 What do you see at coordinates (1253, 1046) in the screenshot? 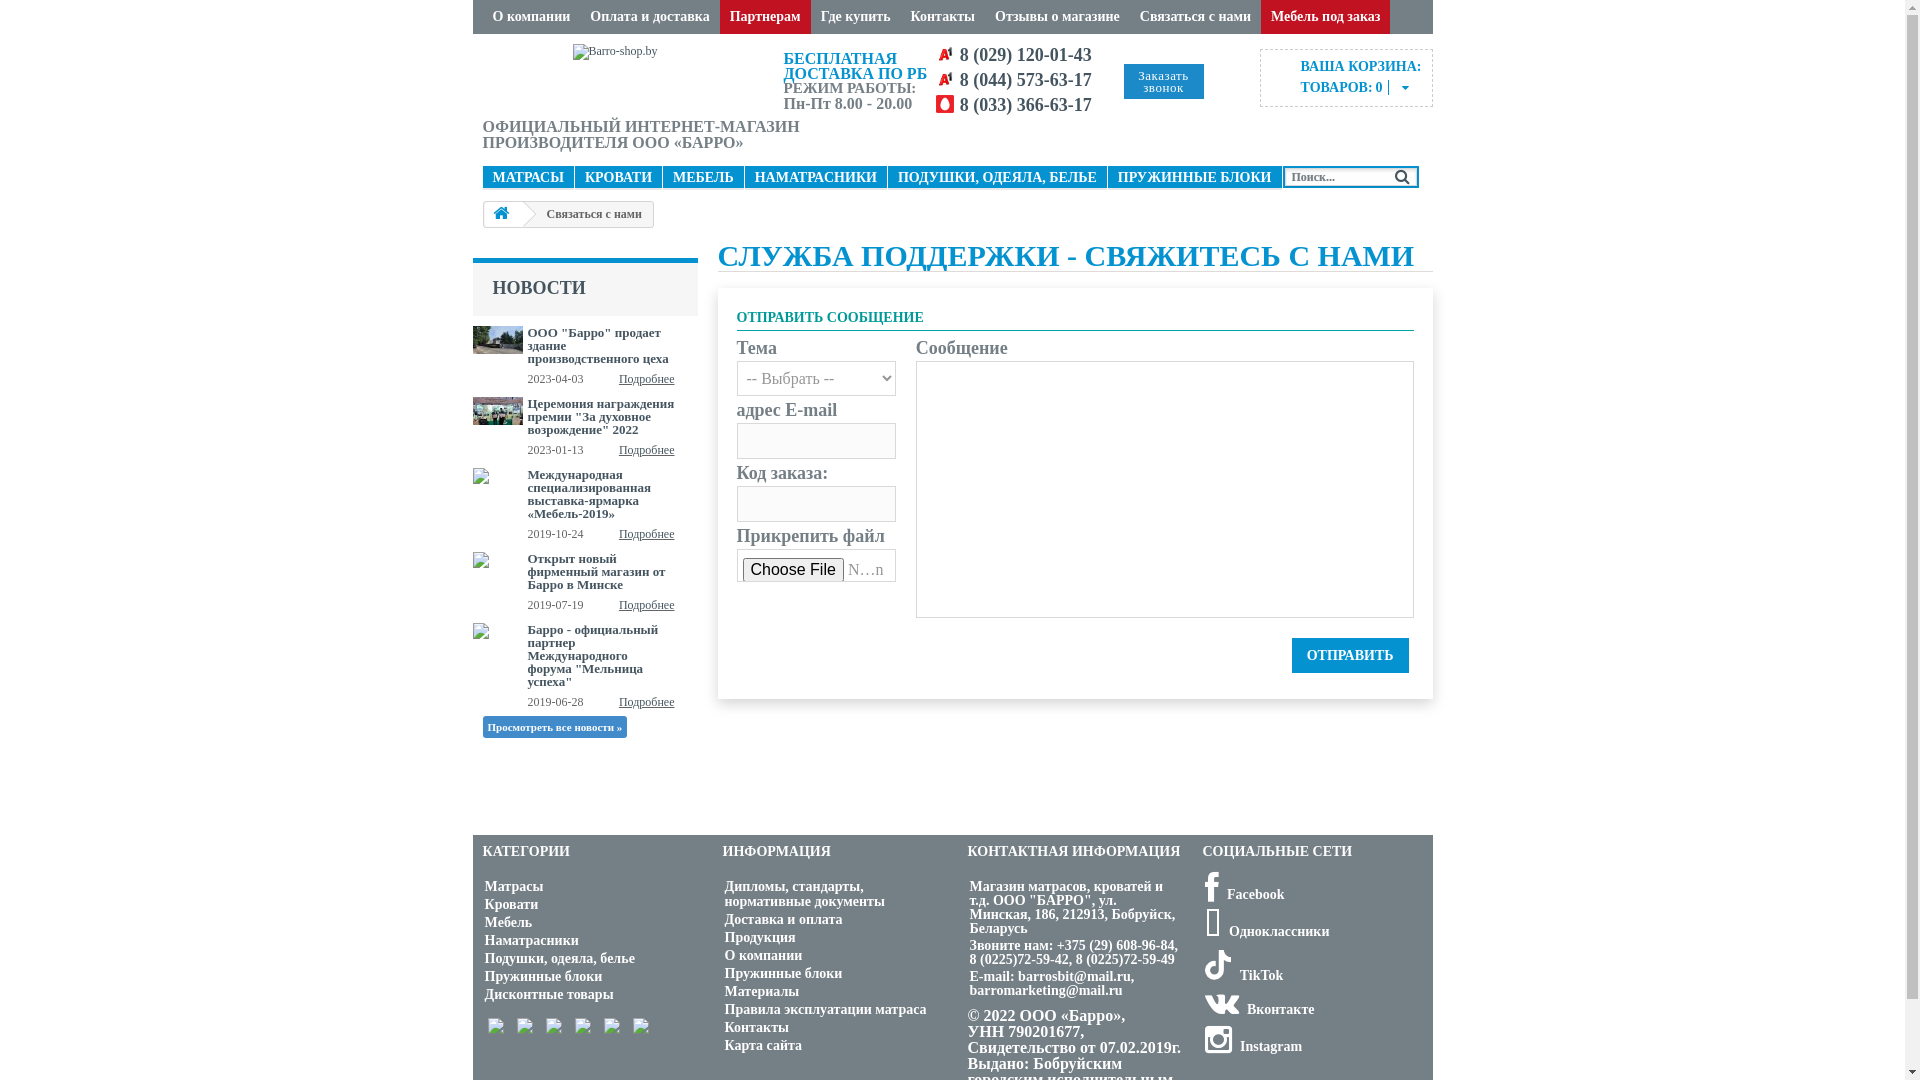
I see `Instagram` at bounding box center [1253, 1046].